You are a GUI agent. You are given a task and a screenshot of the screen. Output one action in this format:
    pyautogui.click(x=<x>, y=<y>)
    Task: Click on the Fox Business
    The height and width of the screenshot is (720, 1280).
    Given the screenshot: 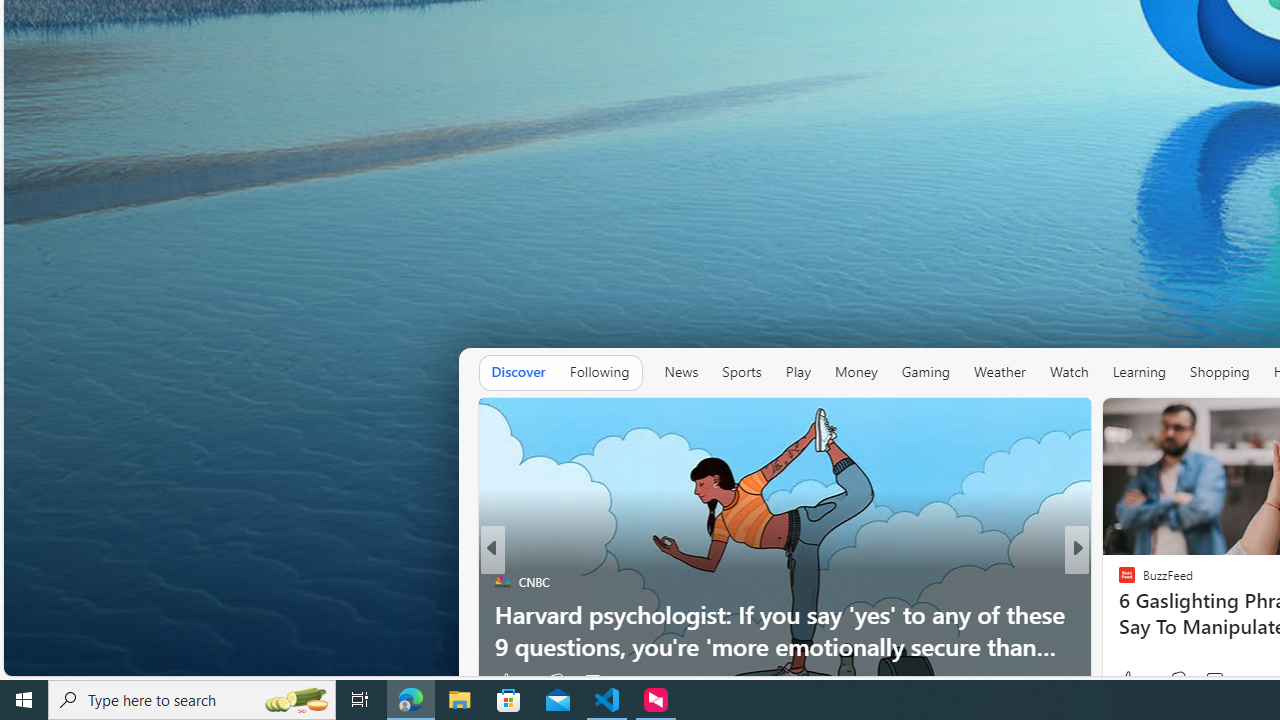 What is the action you would take?
    pyautogui.click(x=1118, y=581)
    